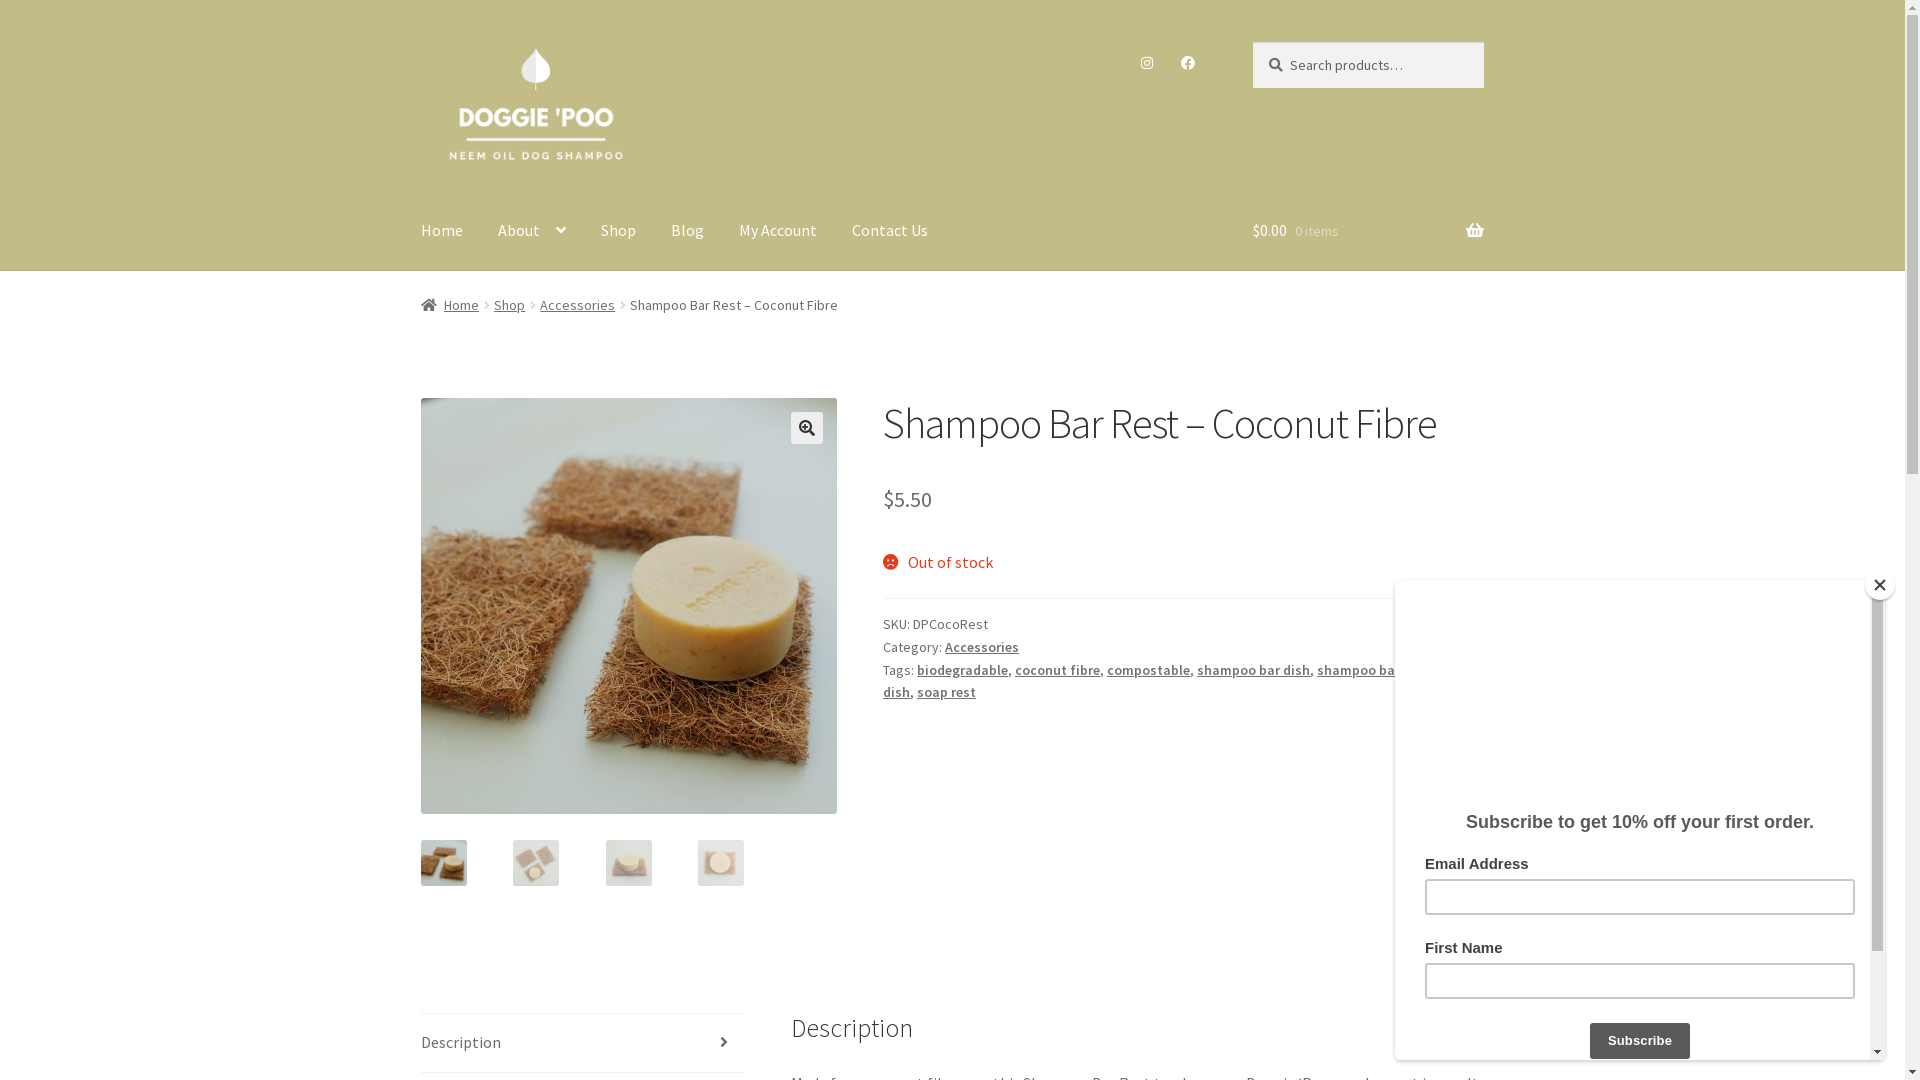  I want to click on Home, so click(450, 305).